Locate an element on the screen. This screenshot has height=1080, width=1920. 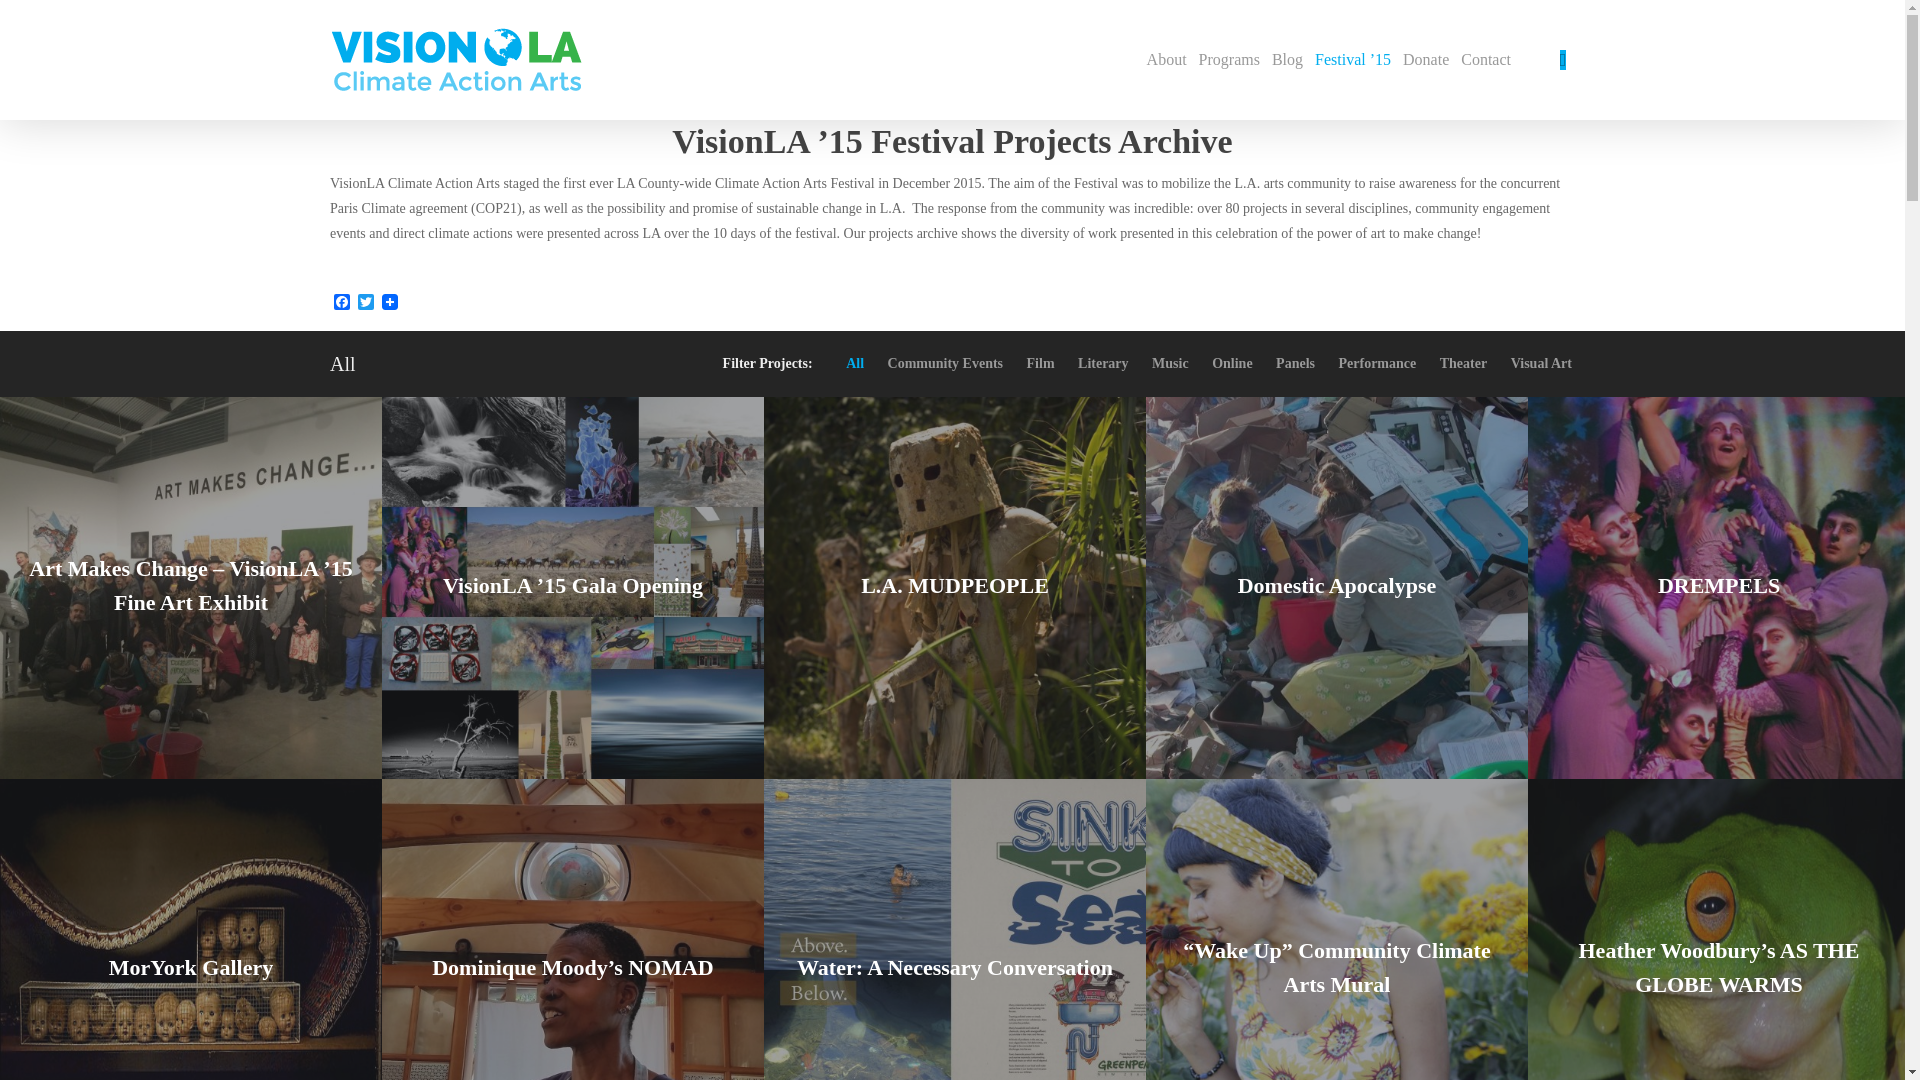
Film is located at coordinates (1041, 364).